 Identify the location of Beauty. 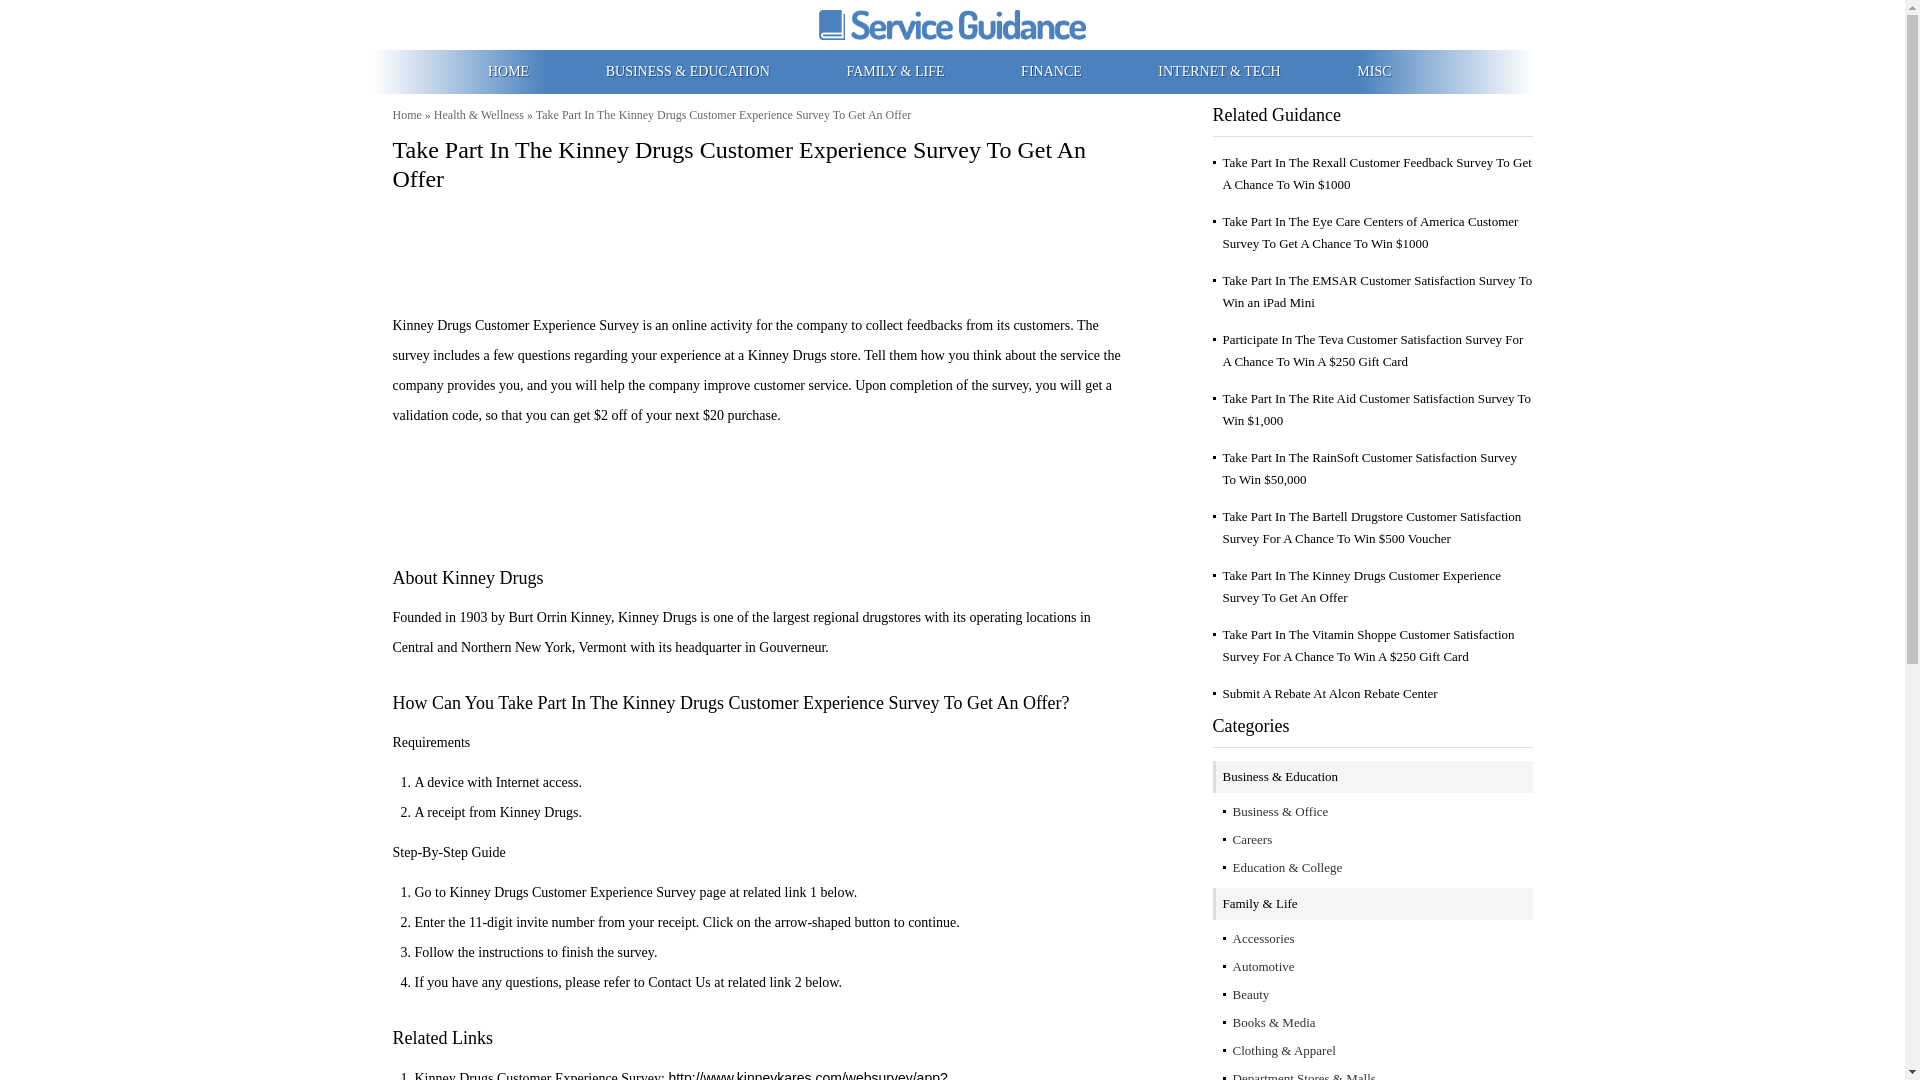
(1250, 994).